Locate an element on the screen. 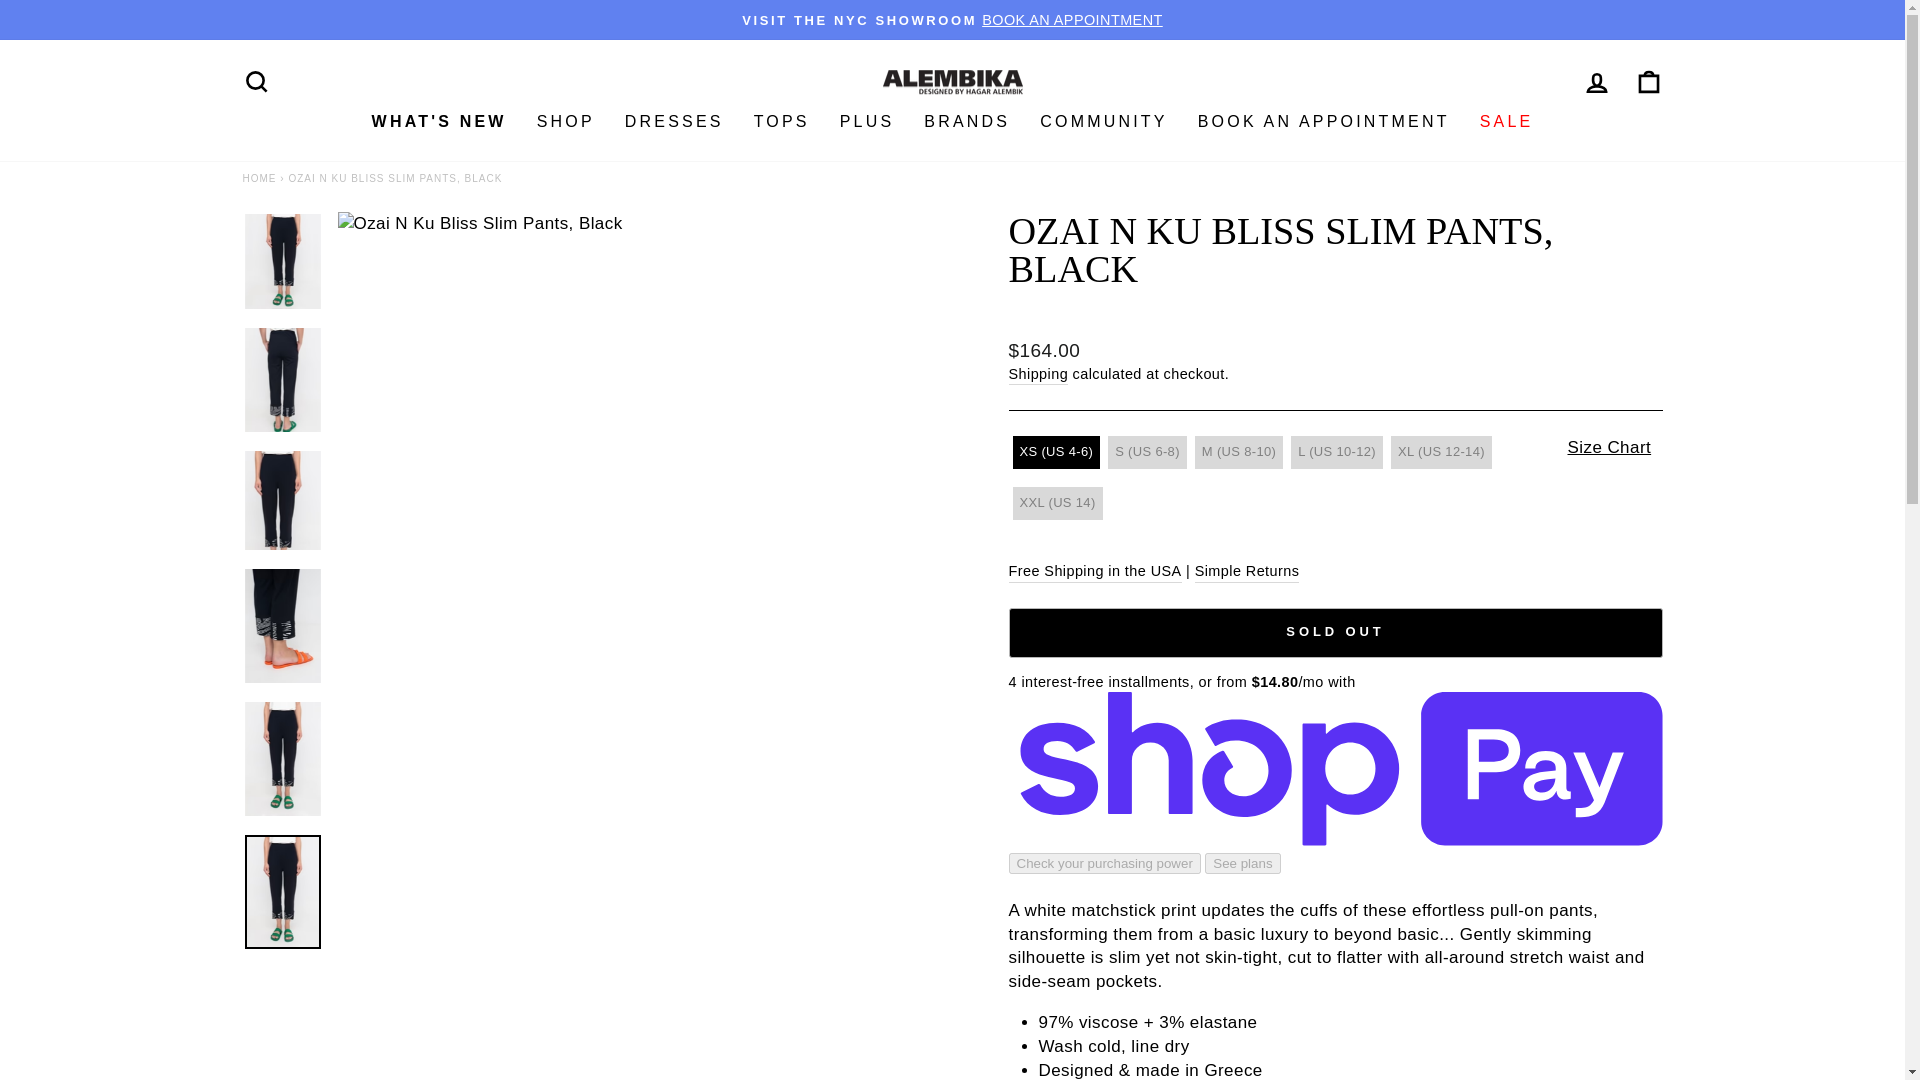  home is located at coordinates (260, 178).